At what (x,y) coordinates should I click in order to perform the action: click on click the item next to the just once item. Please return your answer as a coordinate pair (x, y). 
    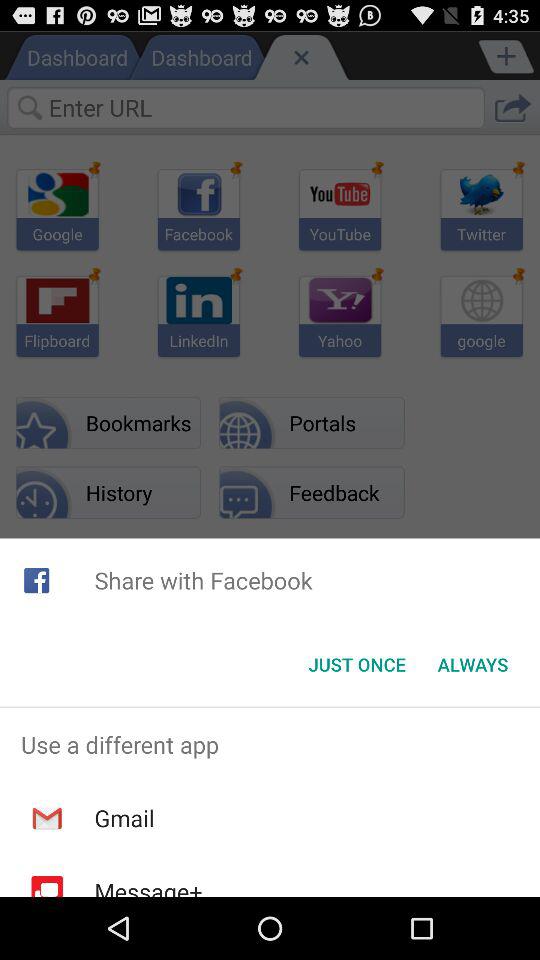
    Looking at the image, I should click on (472, 664).